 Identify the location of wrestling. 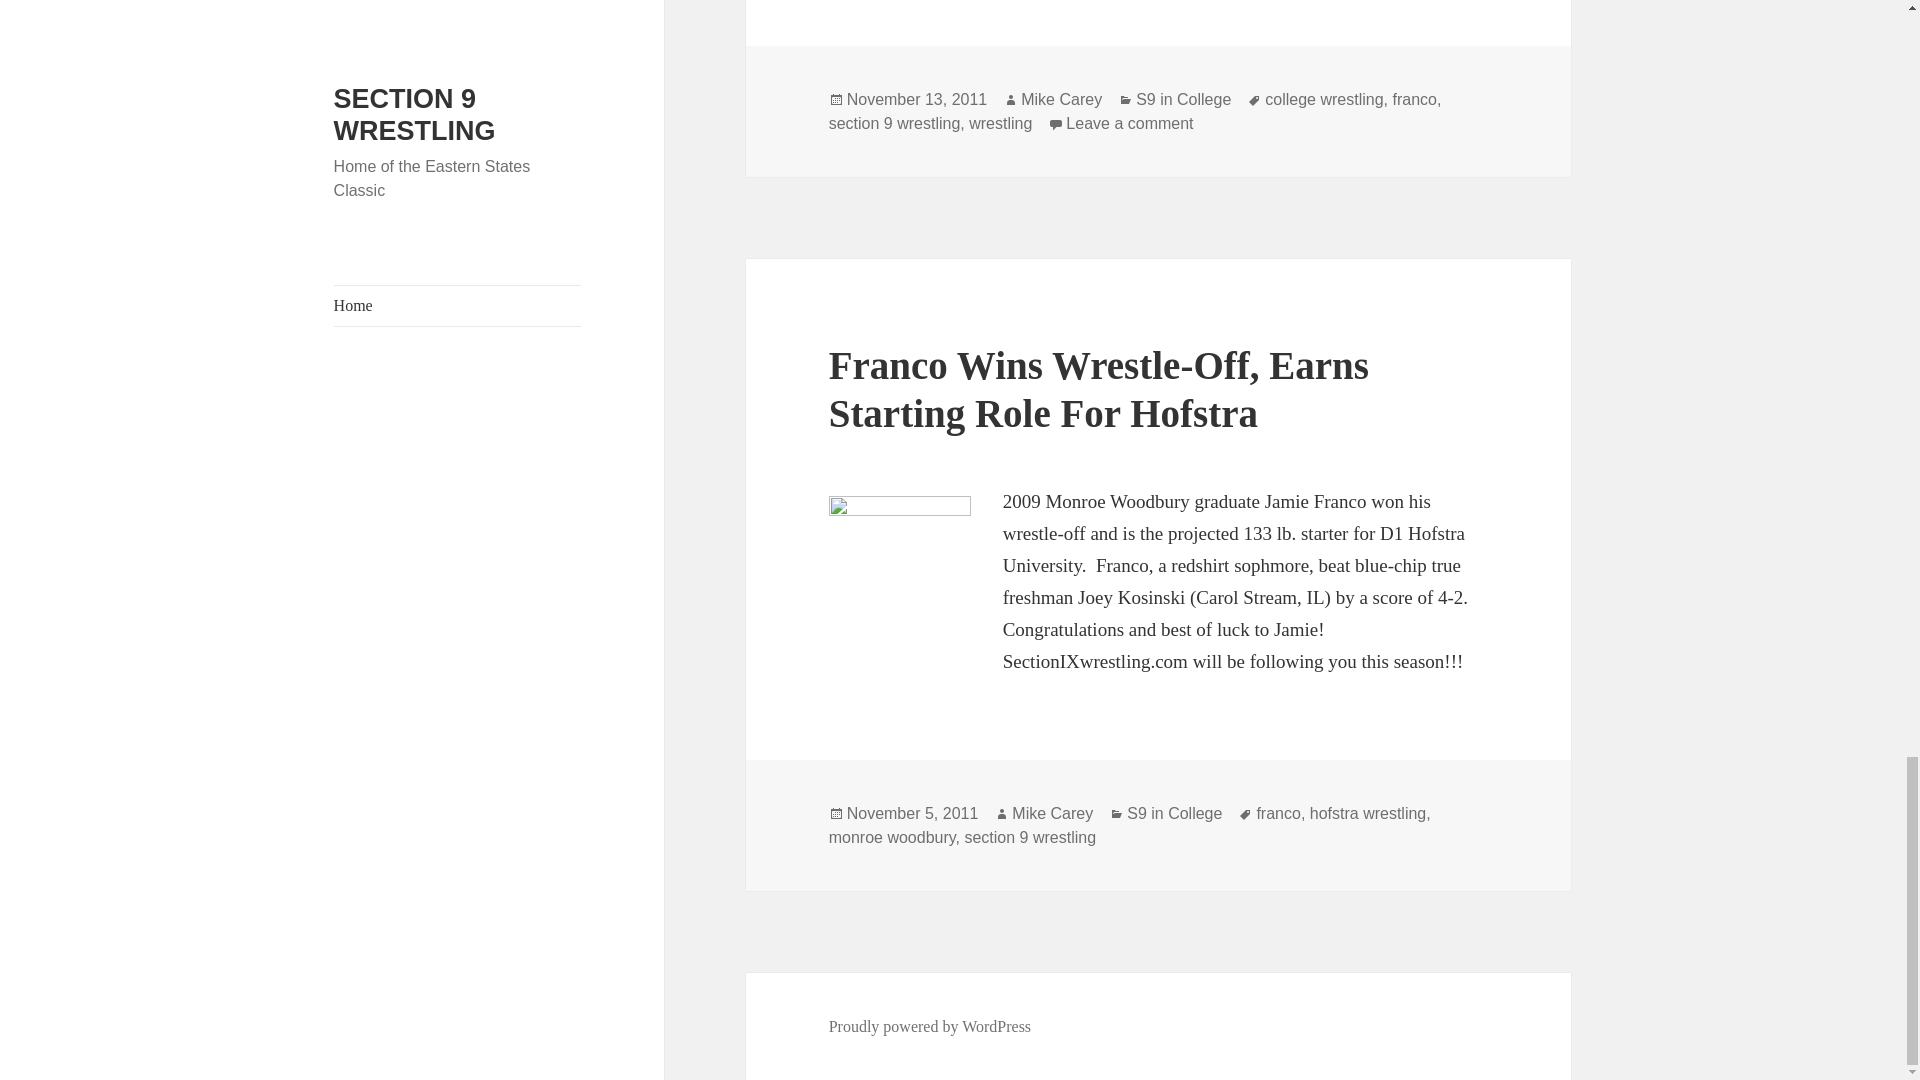
(1000, 123).